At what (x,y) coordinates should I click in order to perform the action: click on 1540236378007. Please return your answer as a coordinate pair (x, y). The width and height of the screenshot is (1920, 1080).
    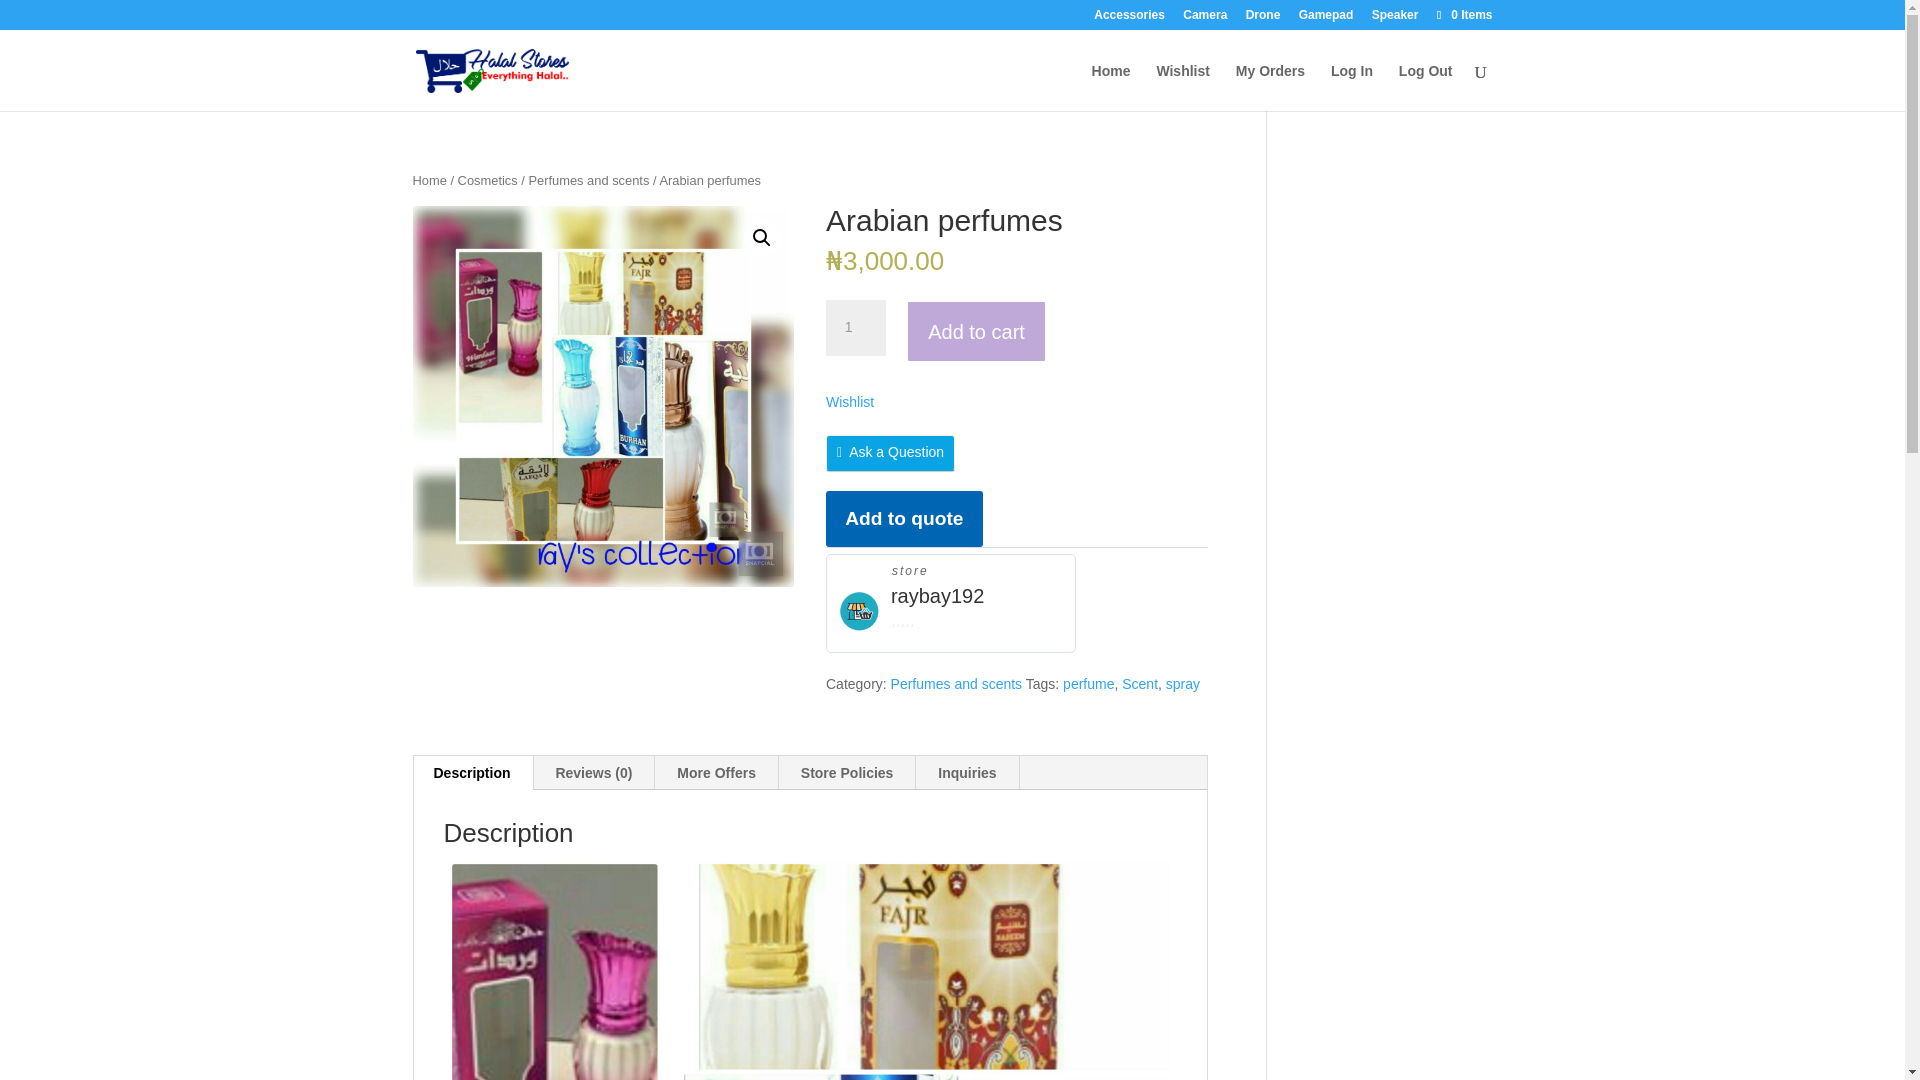
    Looking at the image, I should click on (603, 396).